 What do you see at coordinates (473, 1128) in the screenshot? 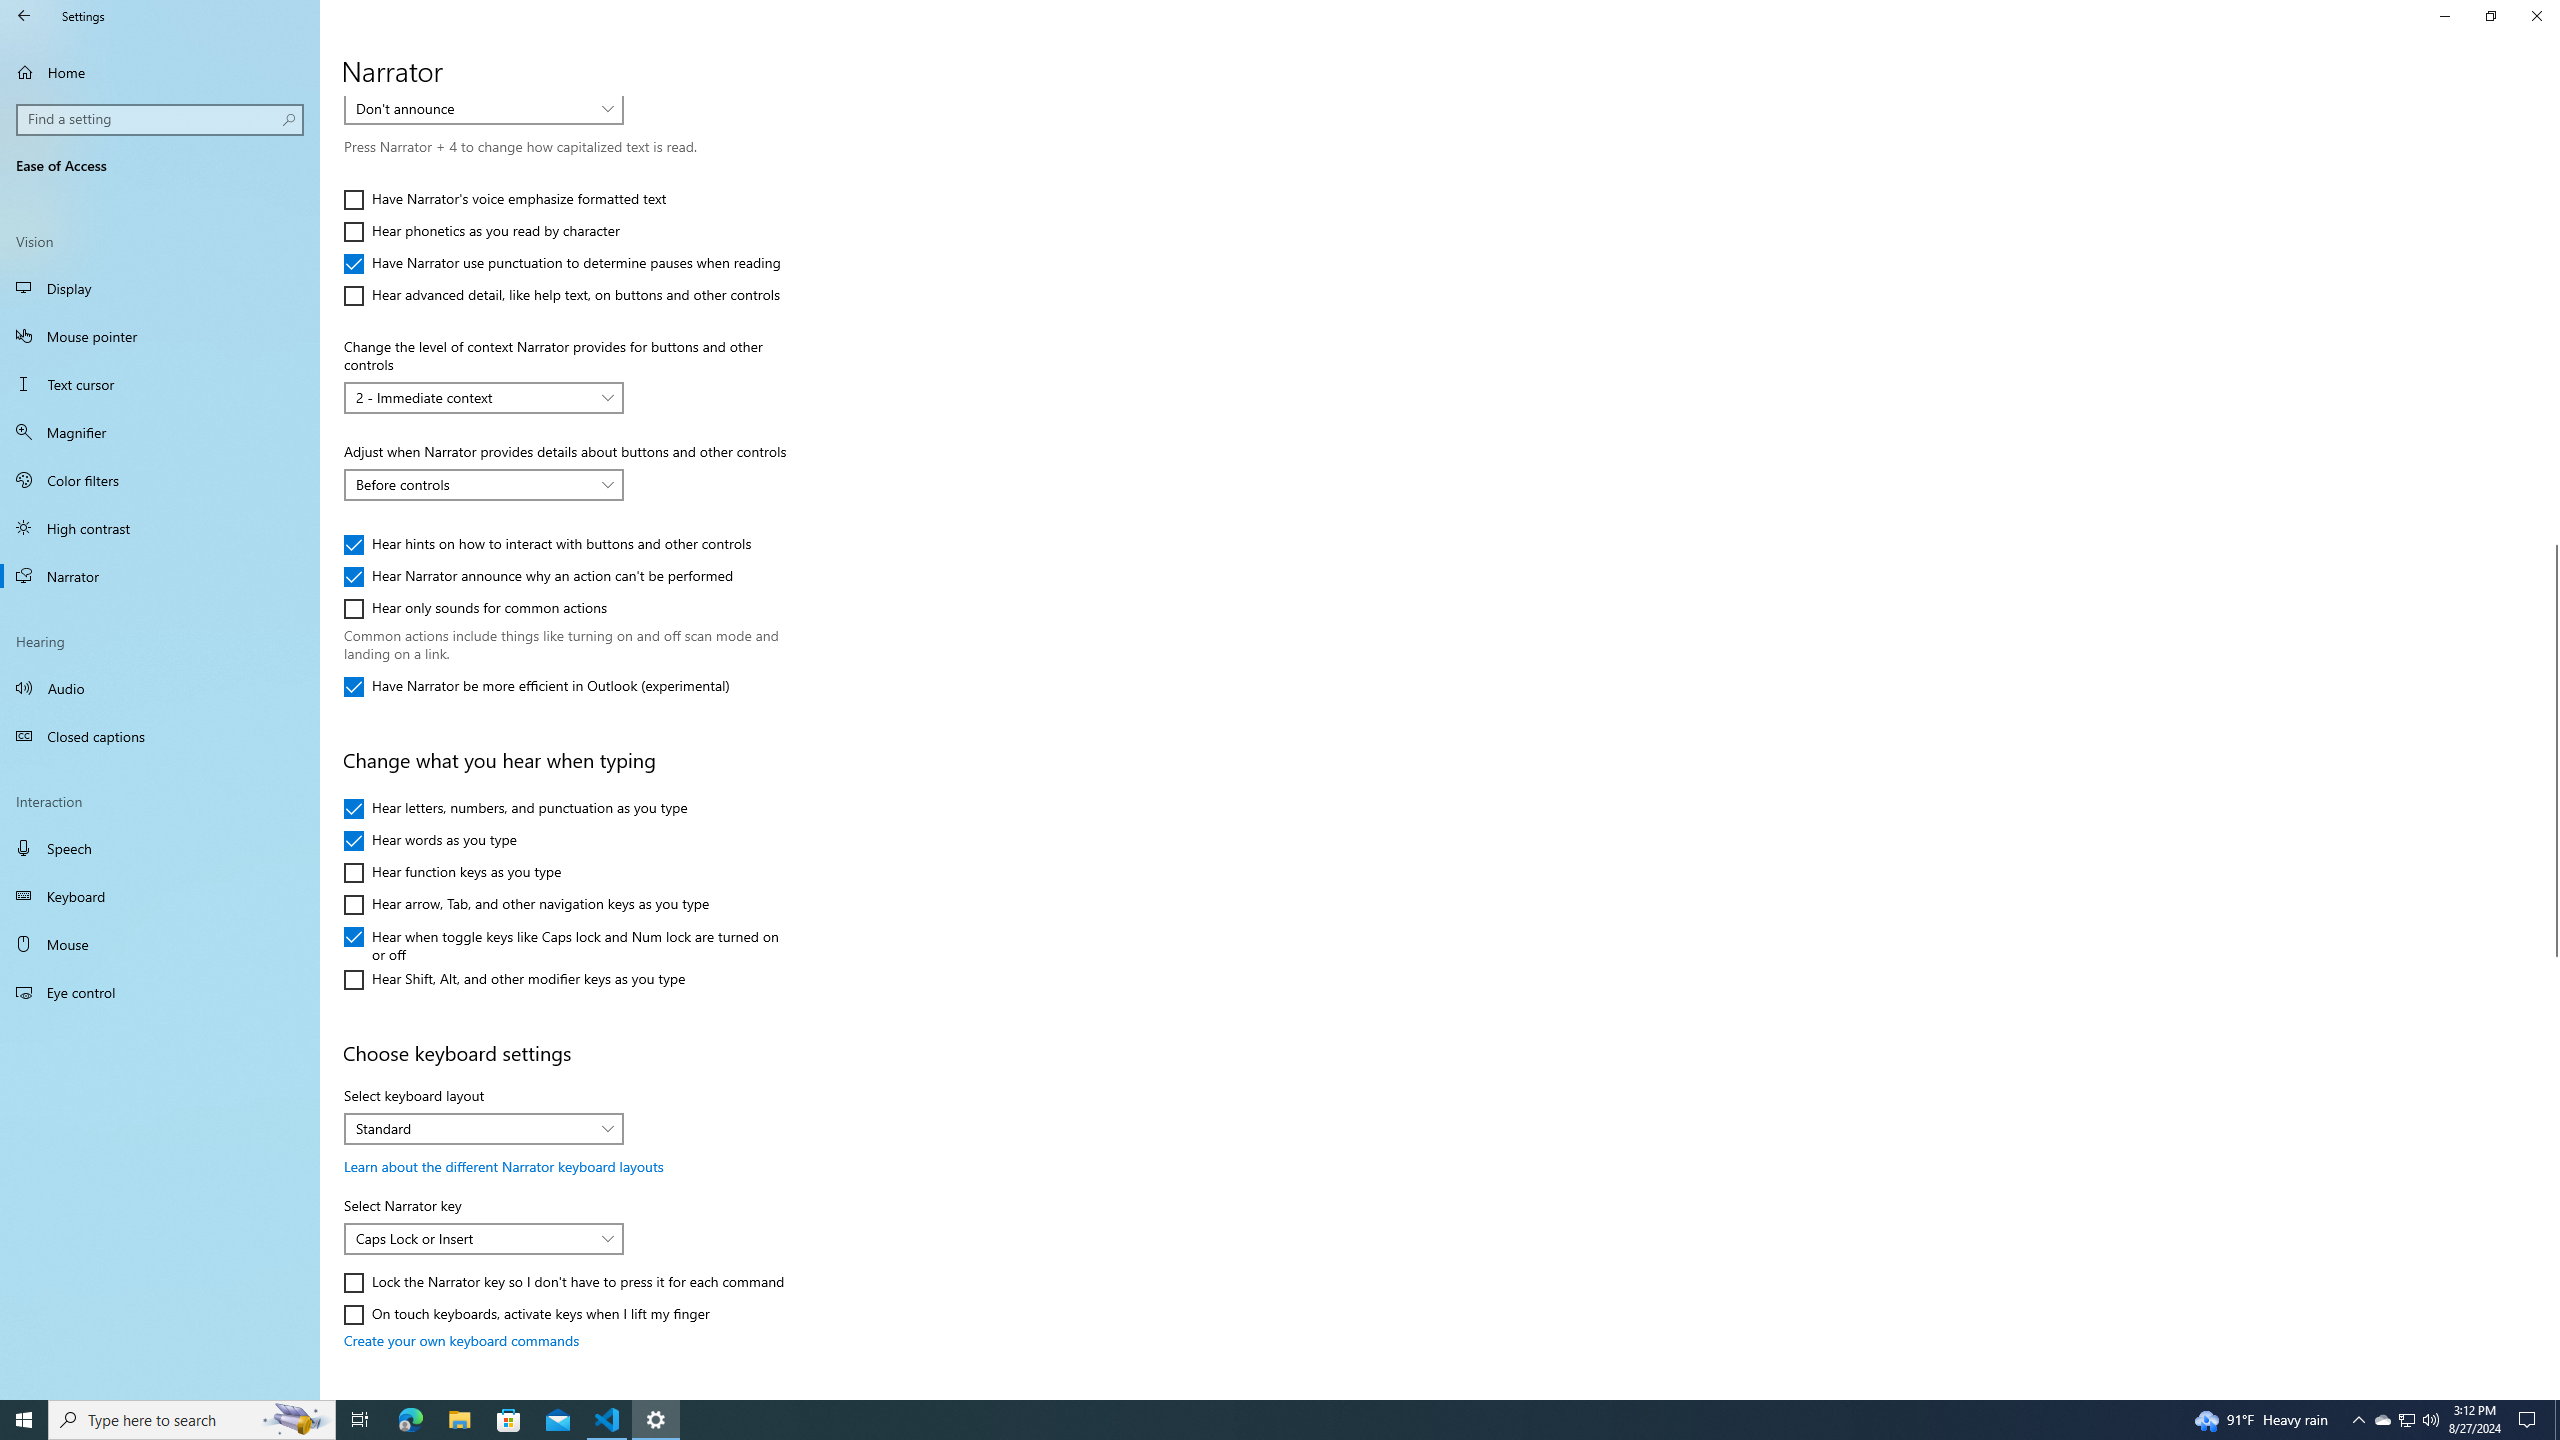
I see `Standard` at bounding box center [473, 1128].